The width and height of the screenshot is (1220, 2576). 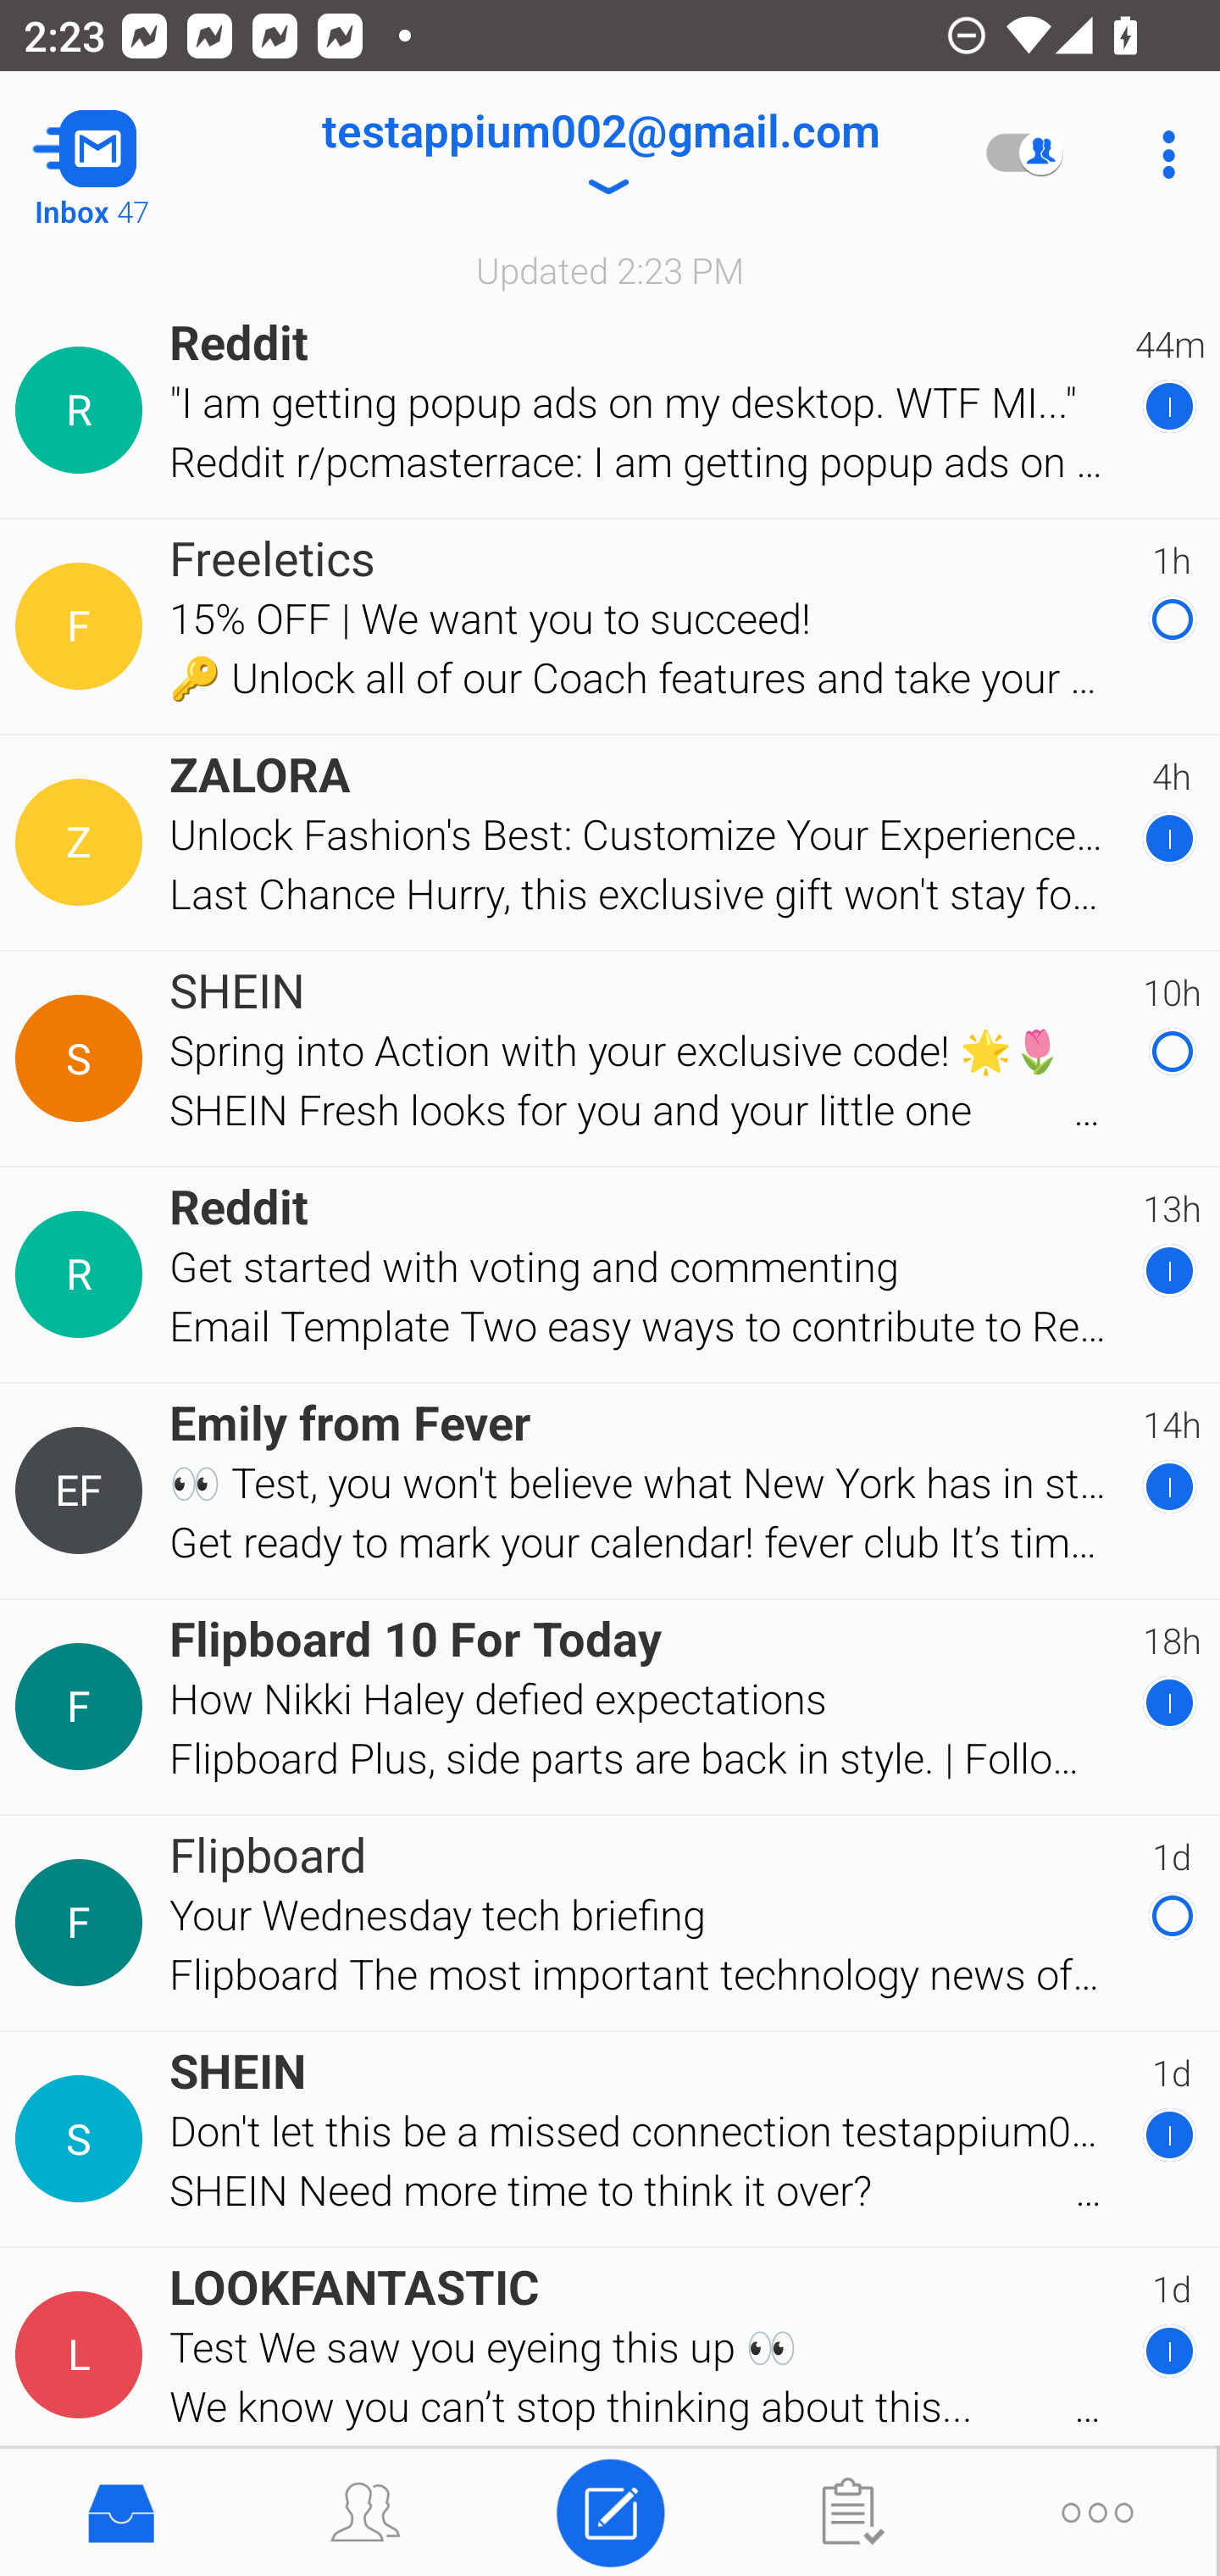 What do you see at coordinates (83, 1058) in the screenshot?
I see `Contact Details` at bounding box center [83, 1058].